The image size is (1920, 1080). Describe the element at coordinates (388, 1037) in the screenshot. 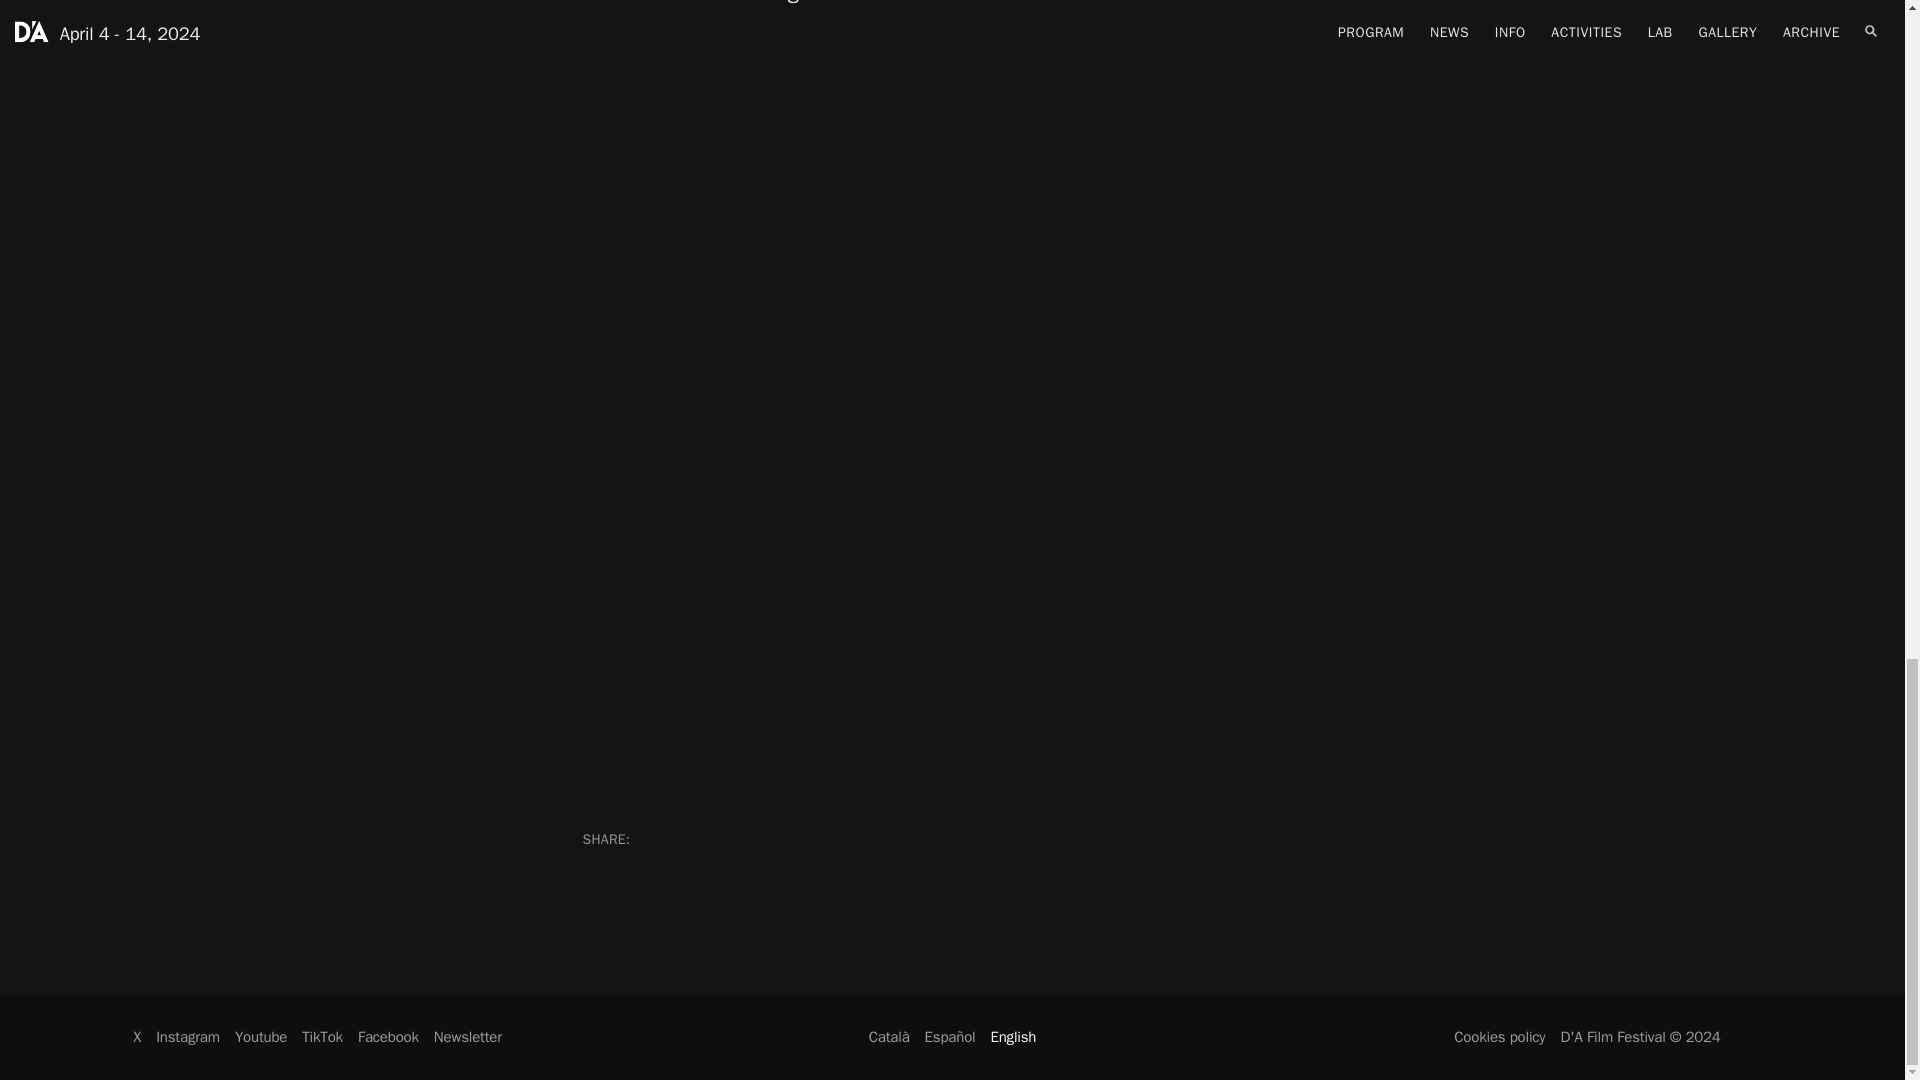

I see `Facebook` at that location.